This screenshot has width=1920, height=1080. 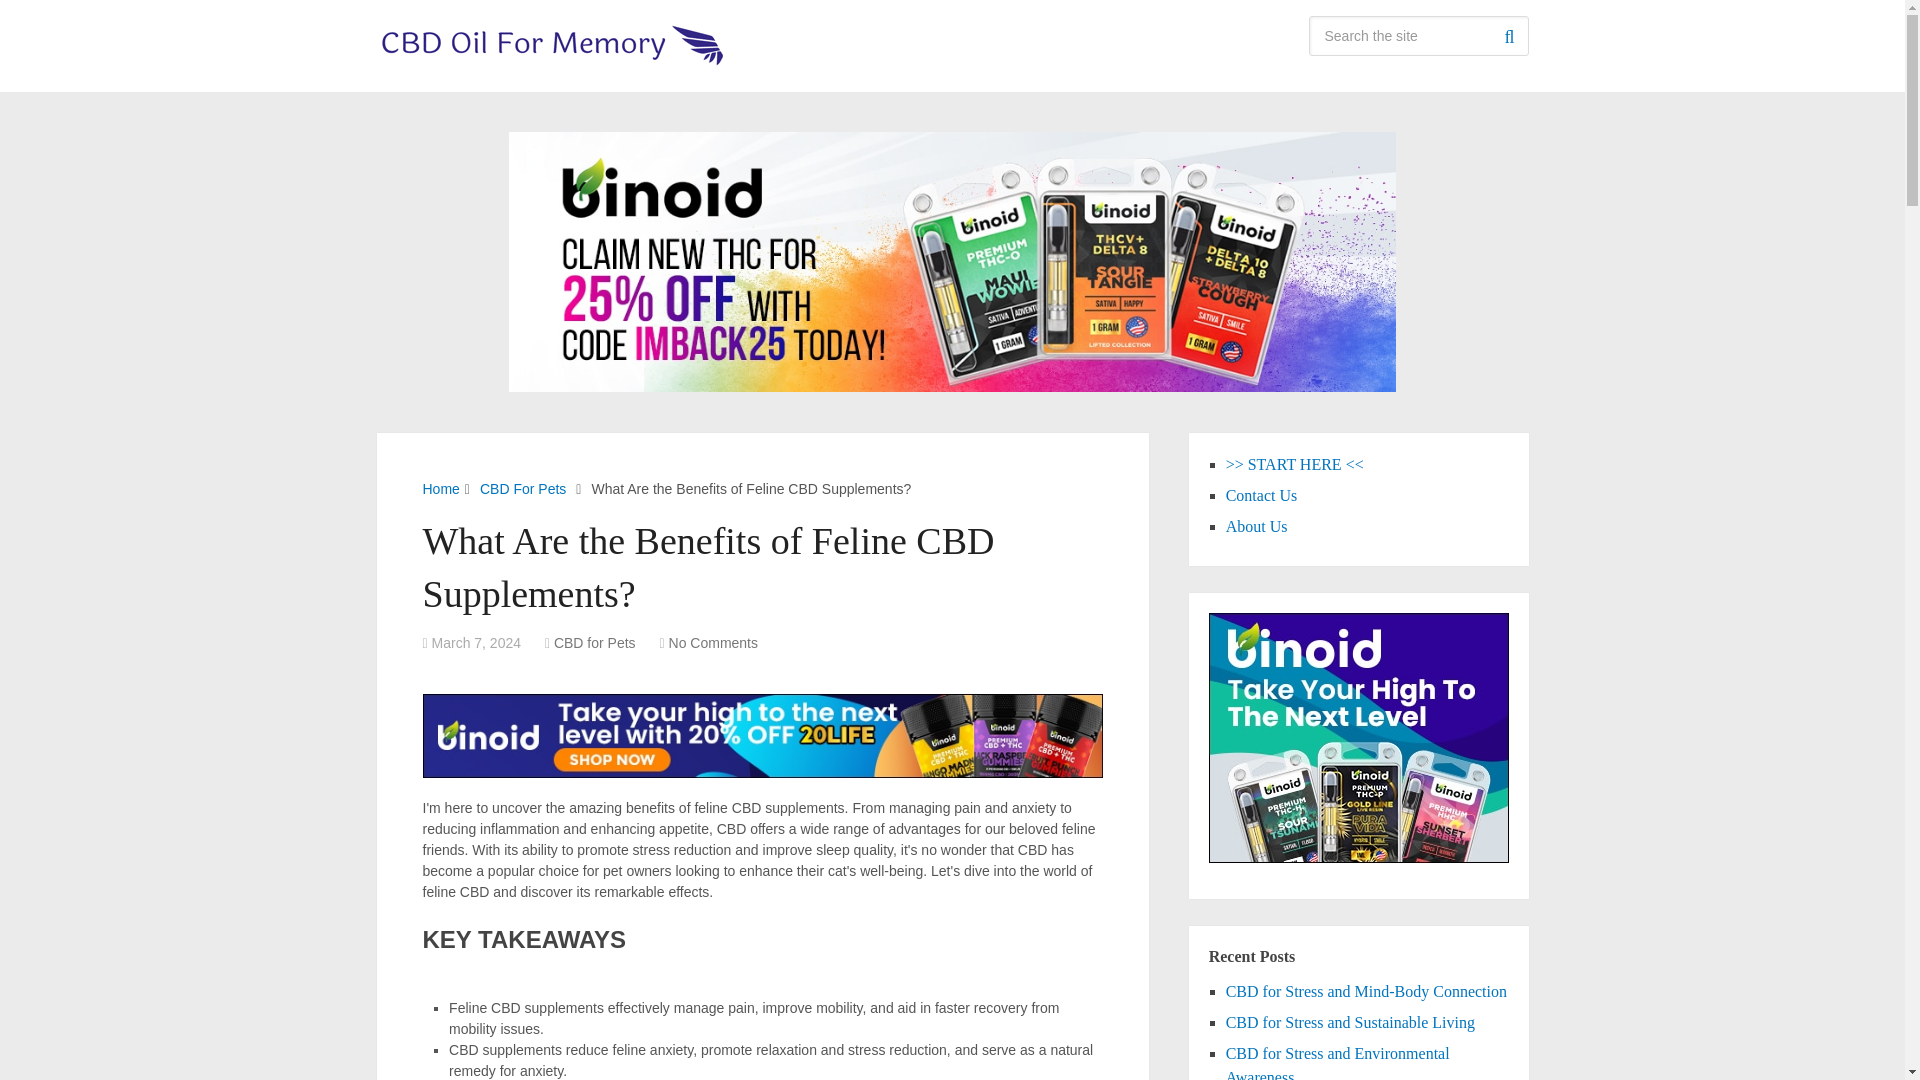 What do you see at coordinates (1338, 1062) in the screenshot?
I see `CBD for Stress and Environmental Awareness` at bounding box center [1338, 1062].